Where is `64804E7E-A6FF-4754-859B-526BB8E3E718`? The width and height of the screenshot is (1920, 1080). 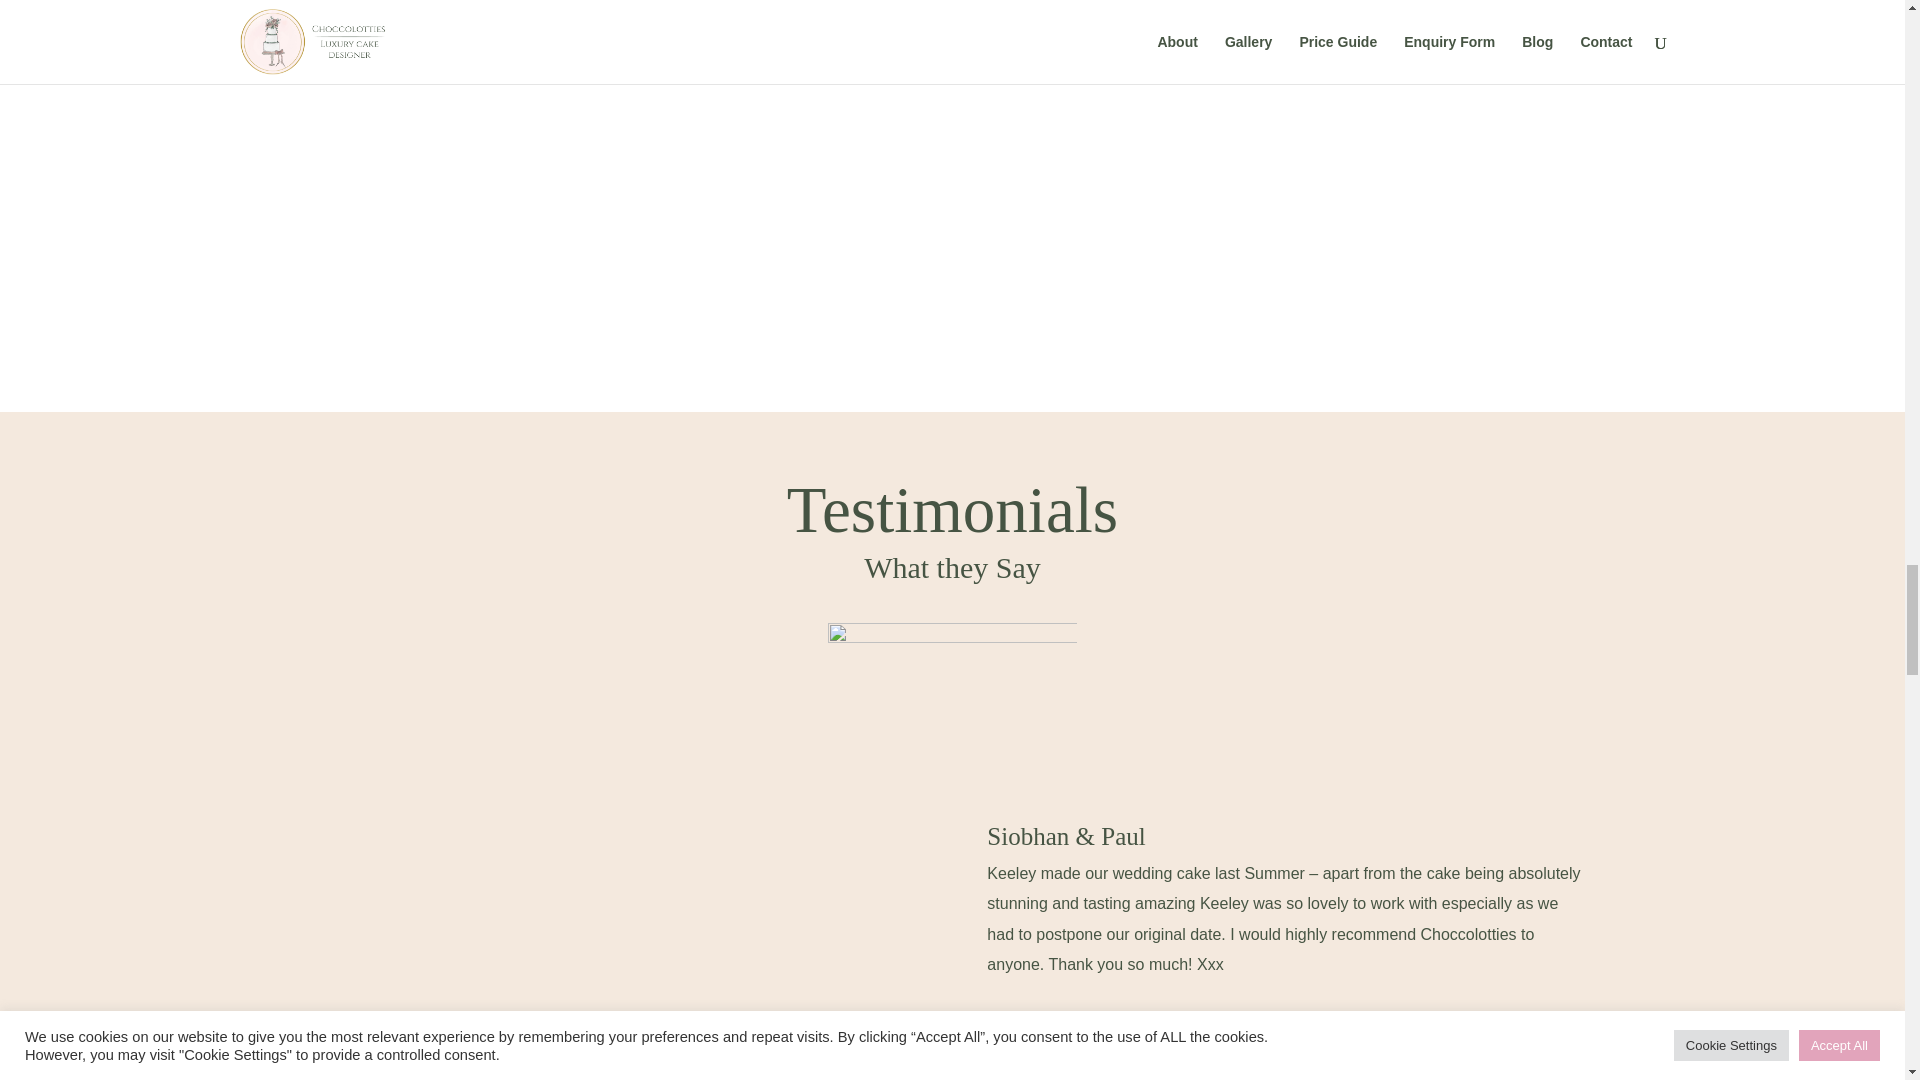
64804E7E-A6FF-4754-859B-526BB8E3E718 is located at coordinates (1552, 140).